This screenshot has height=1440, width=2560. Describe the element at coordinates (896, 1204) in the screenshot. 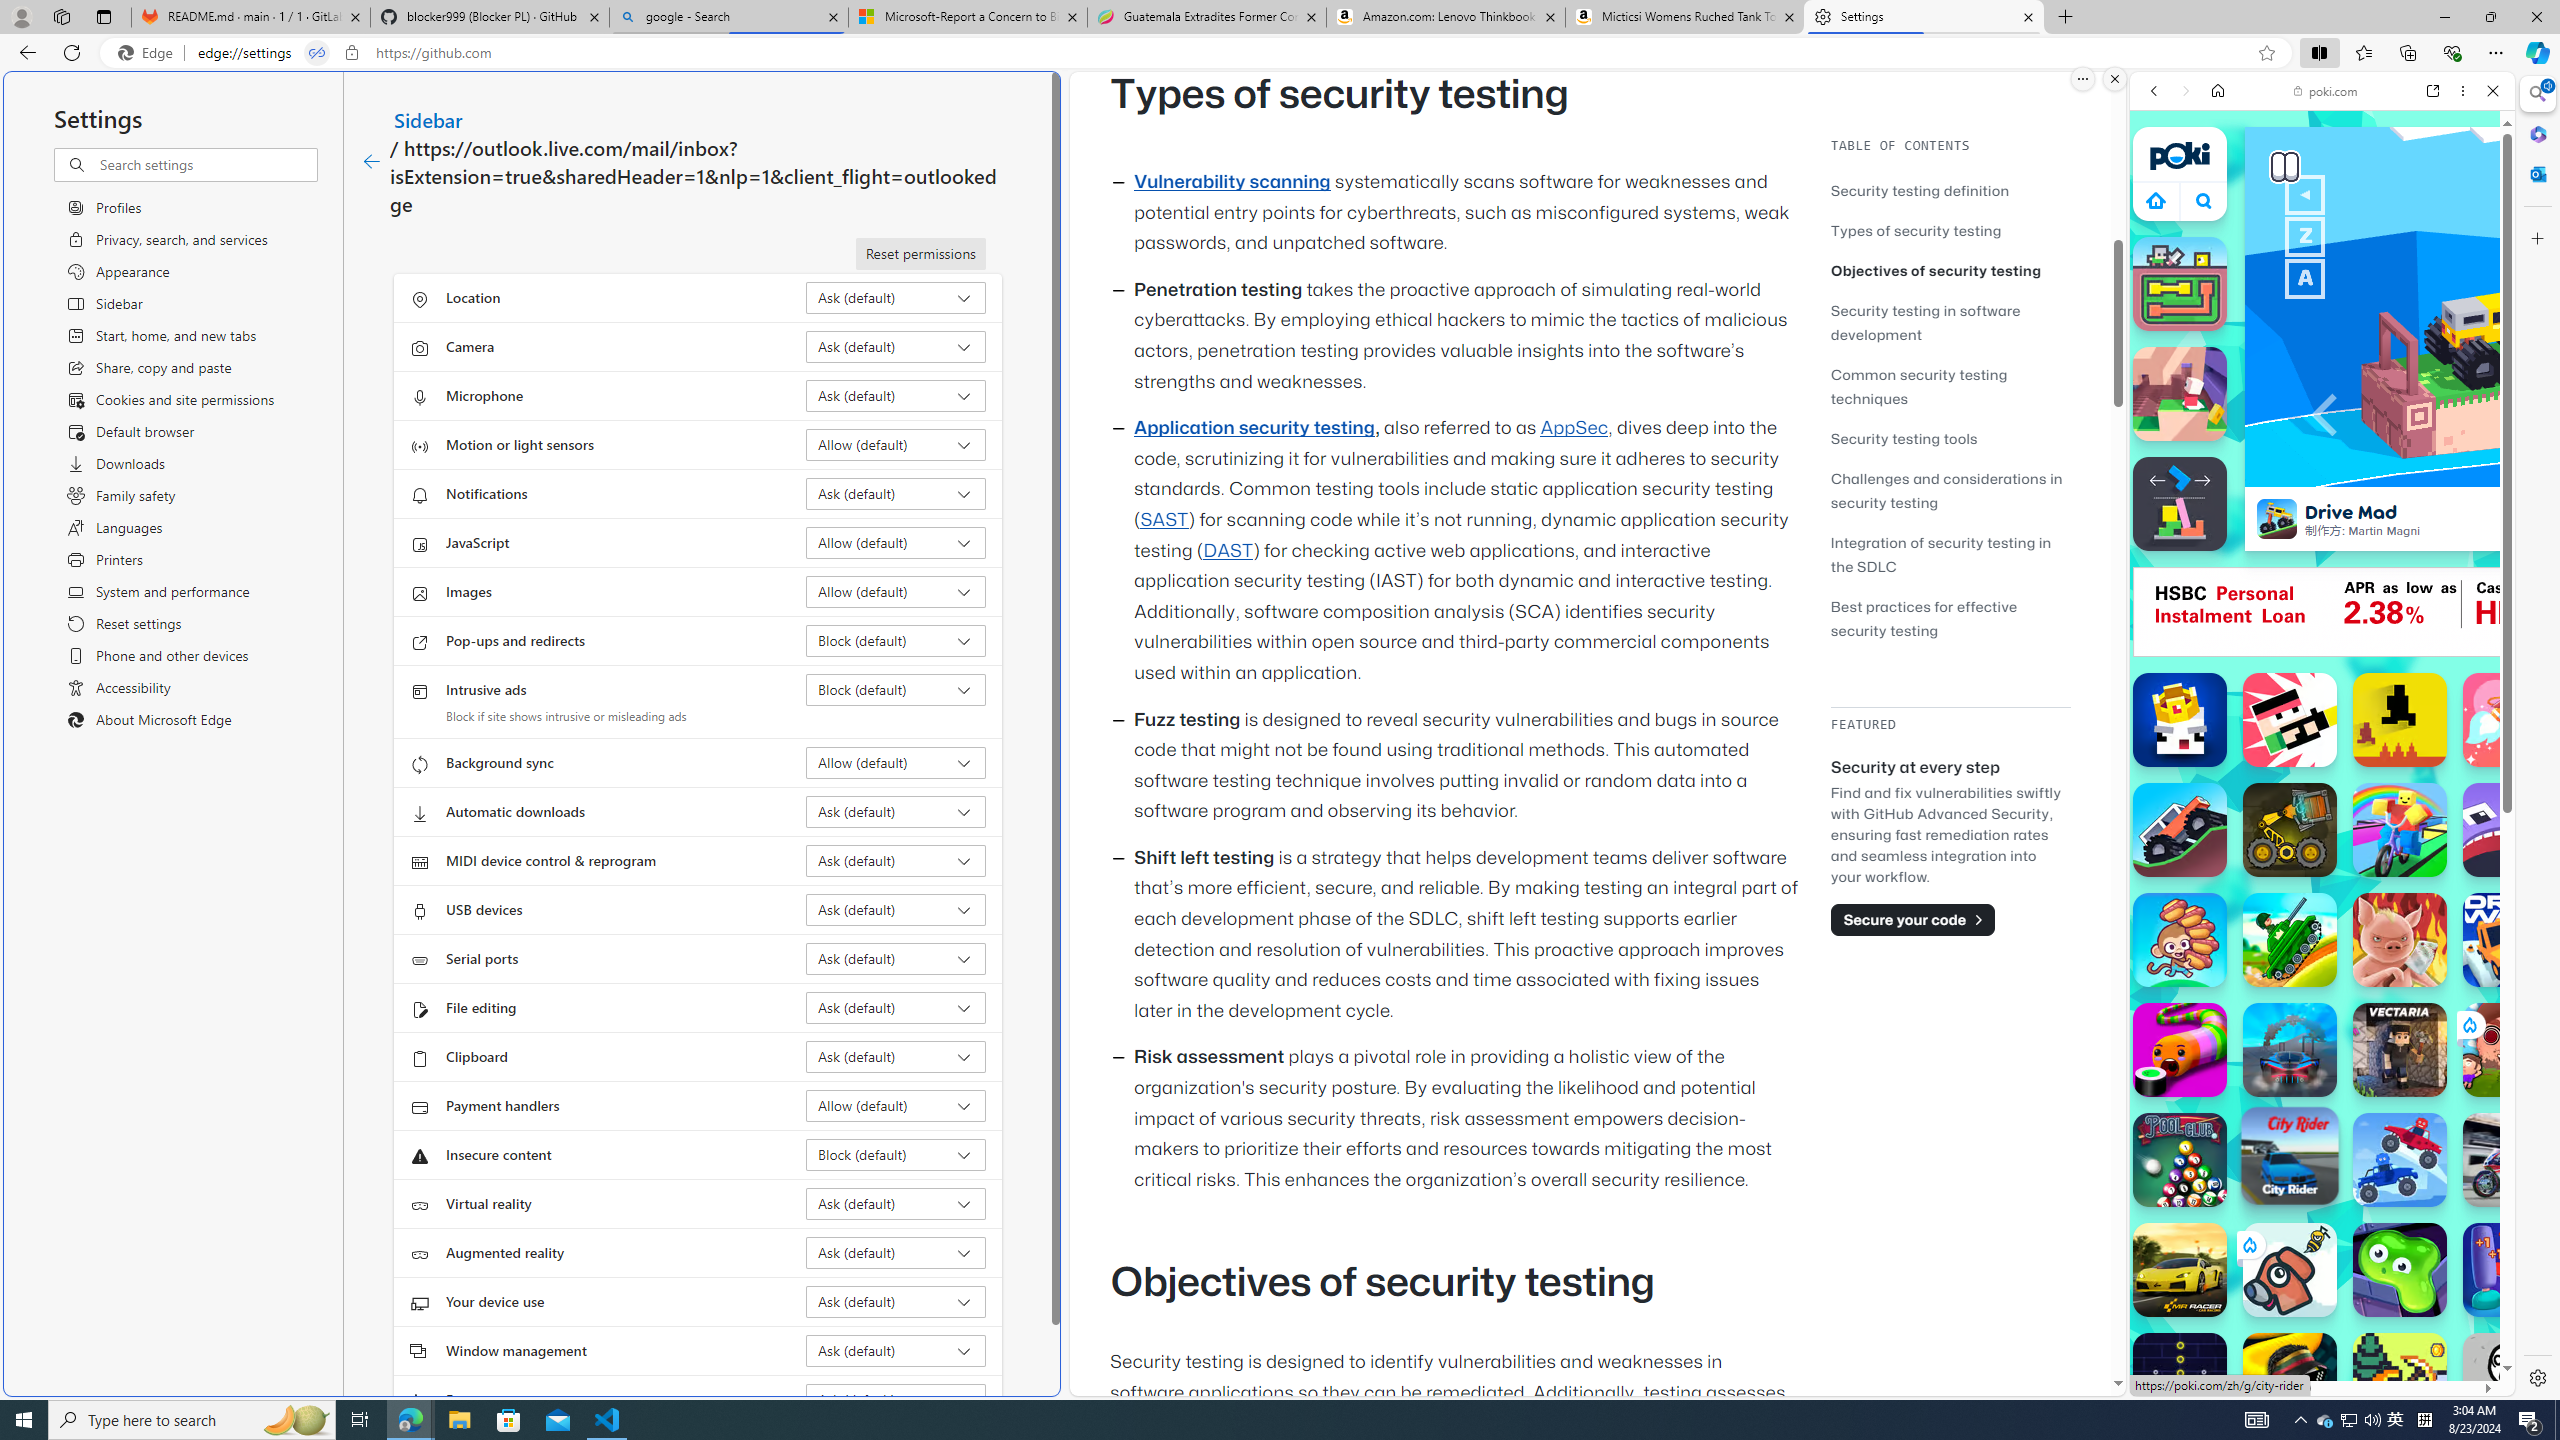

I see `Virtual reality Ask (default)` at that location.